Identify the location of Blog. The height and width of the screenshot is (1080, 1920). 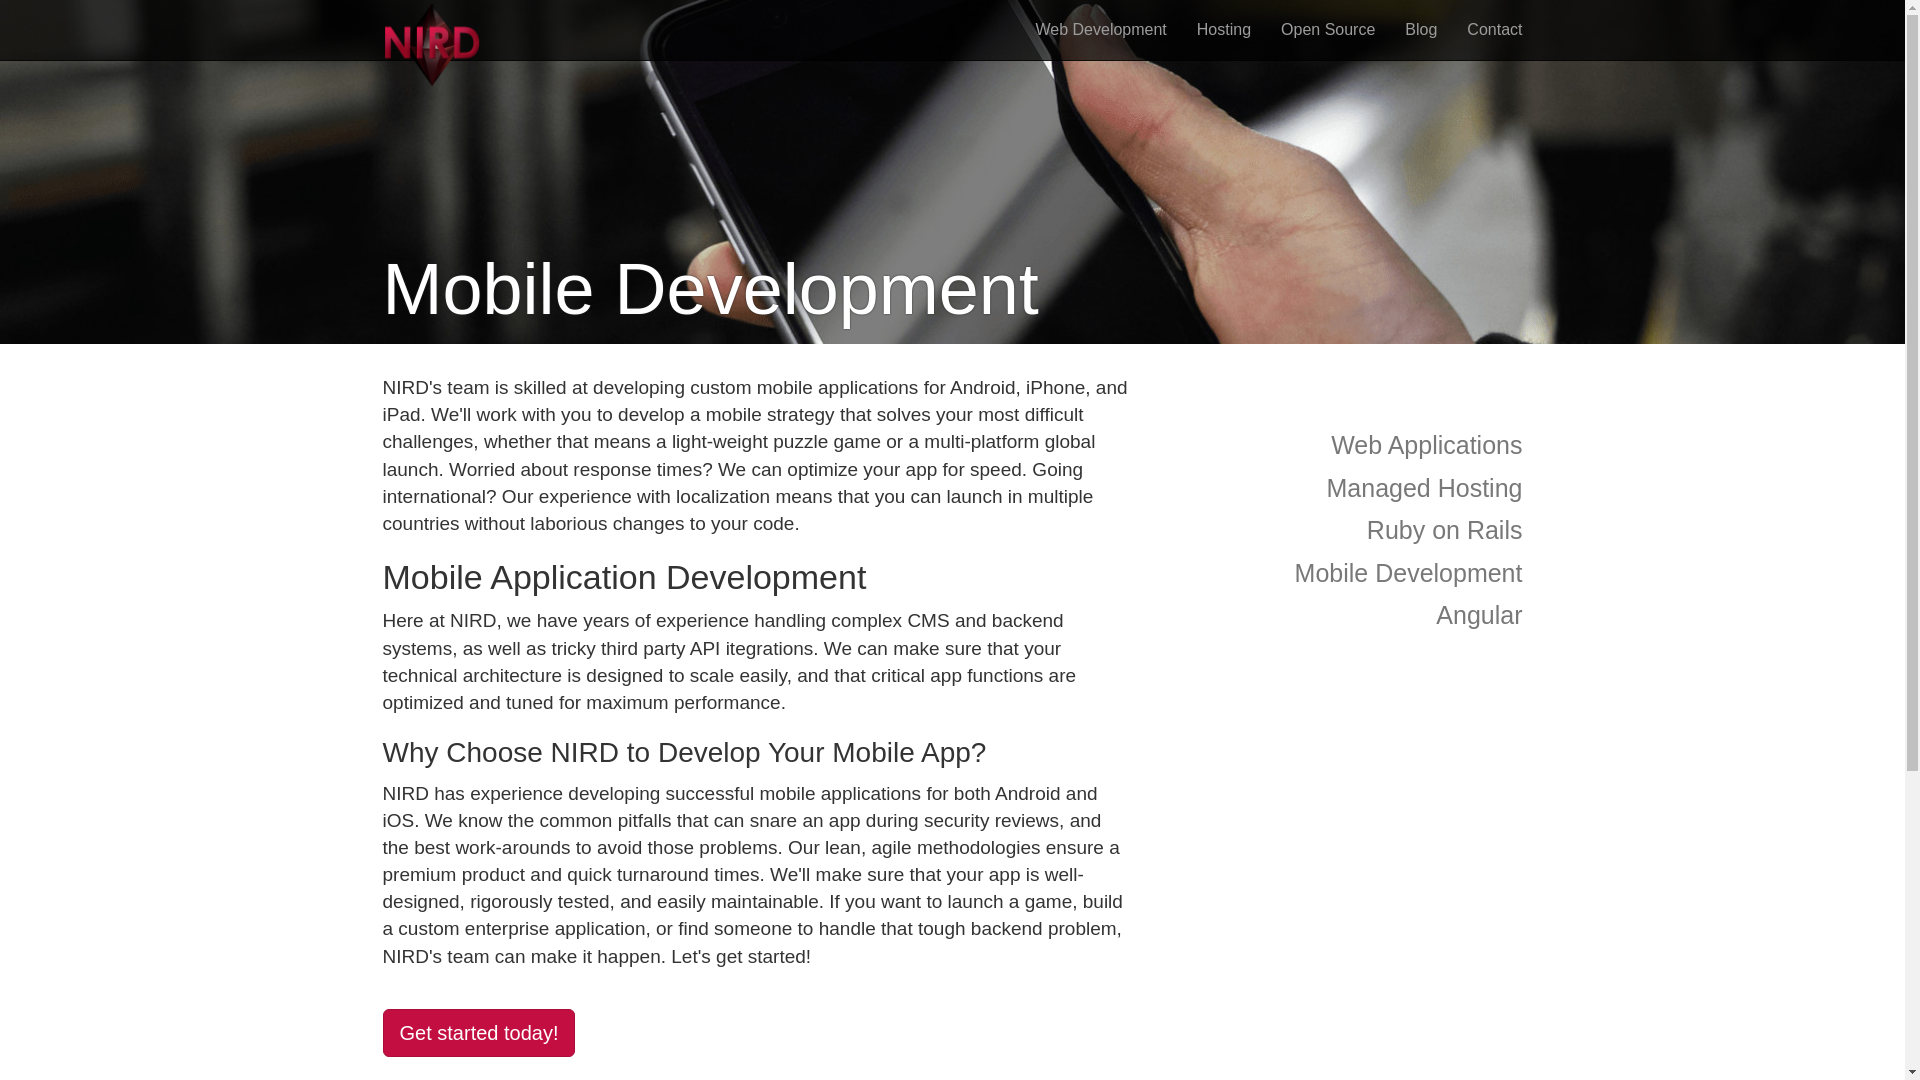
(1420, 30).